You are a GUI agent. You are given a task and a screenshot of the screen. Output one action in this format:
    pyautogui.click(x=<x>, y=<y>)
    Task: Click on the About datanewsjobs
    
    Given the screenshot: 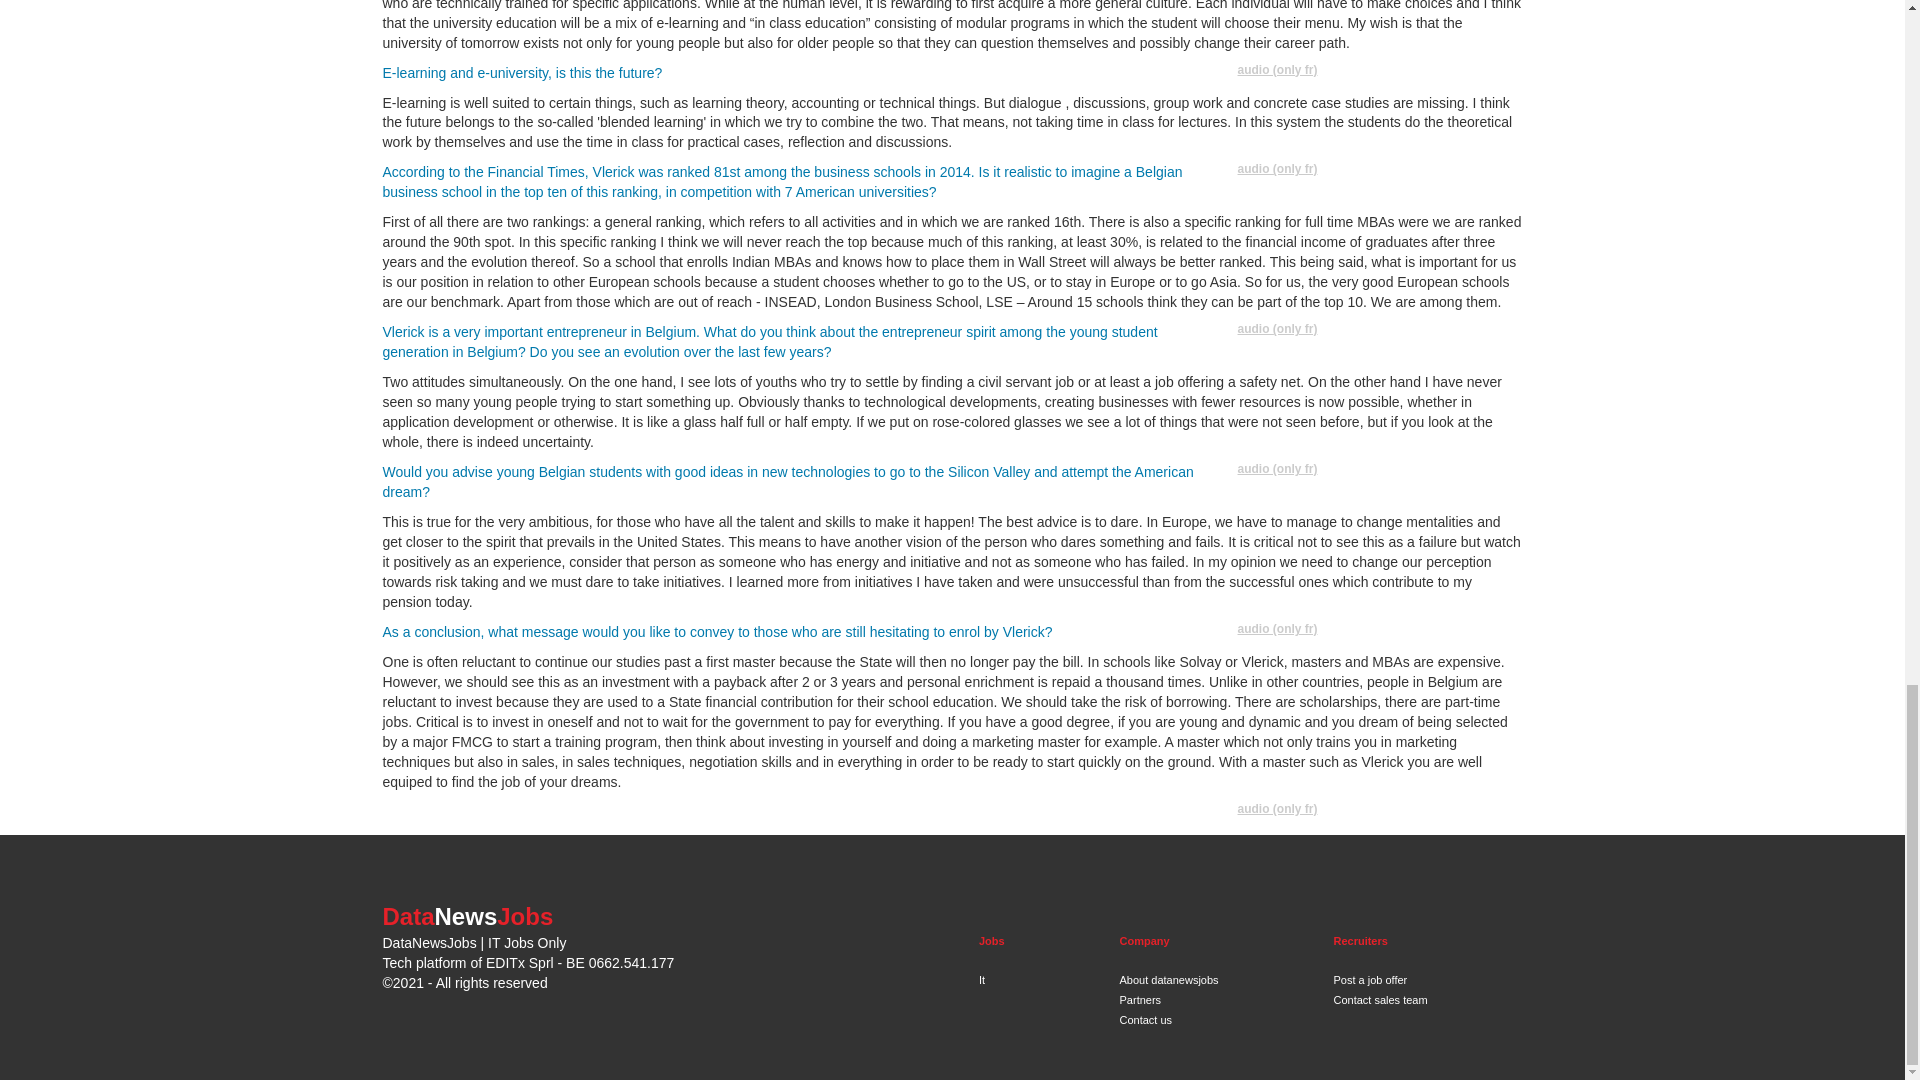 What is the action you would take?
    pyautogui.click(x=1169, y=980)
    